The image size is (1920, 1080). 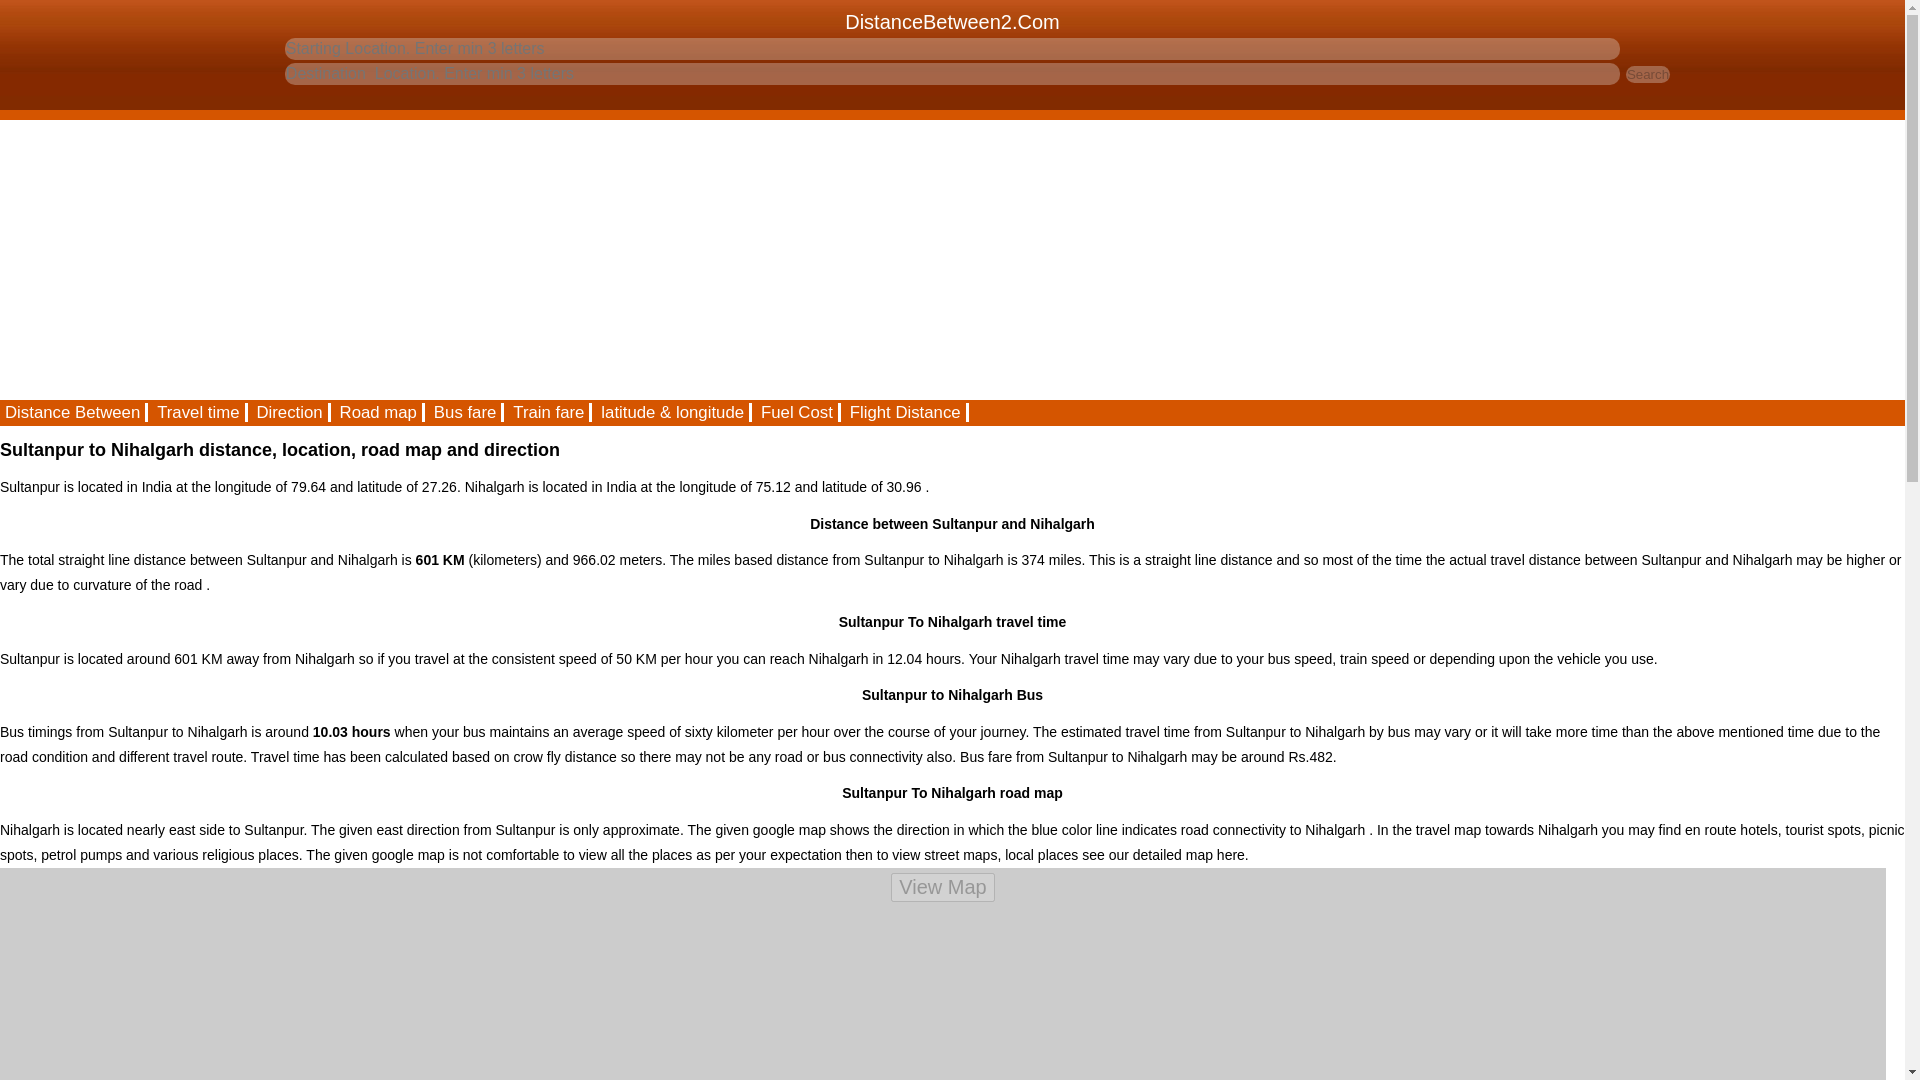 I want to click on Distance Between, so click(x=74, y=412).